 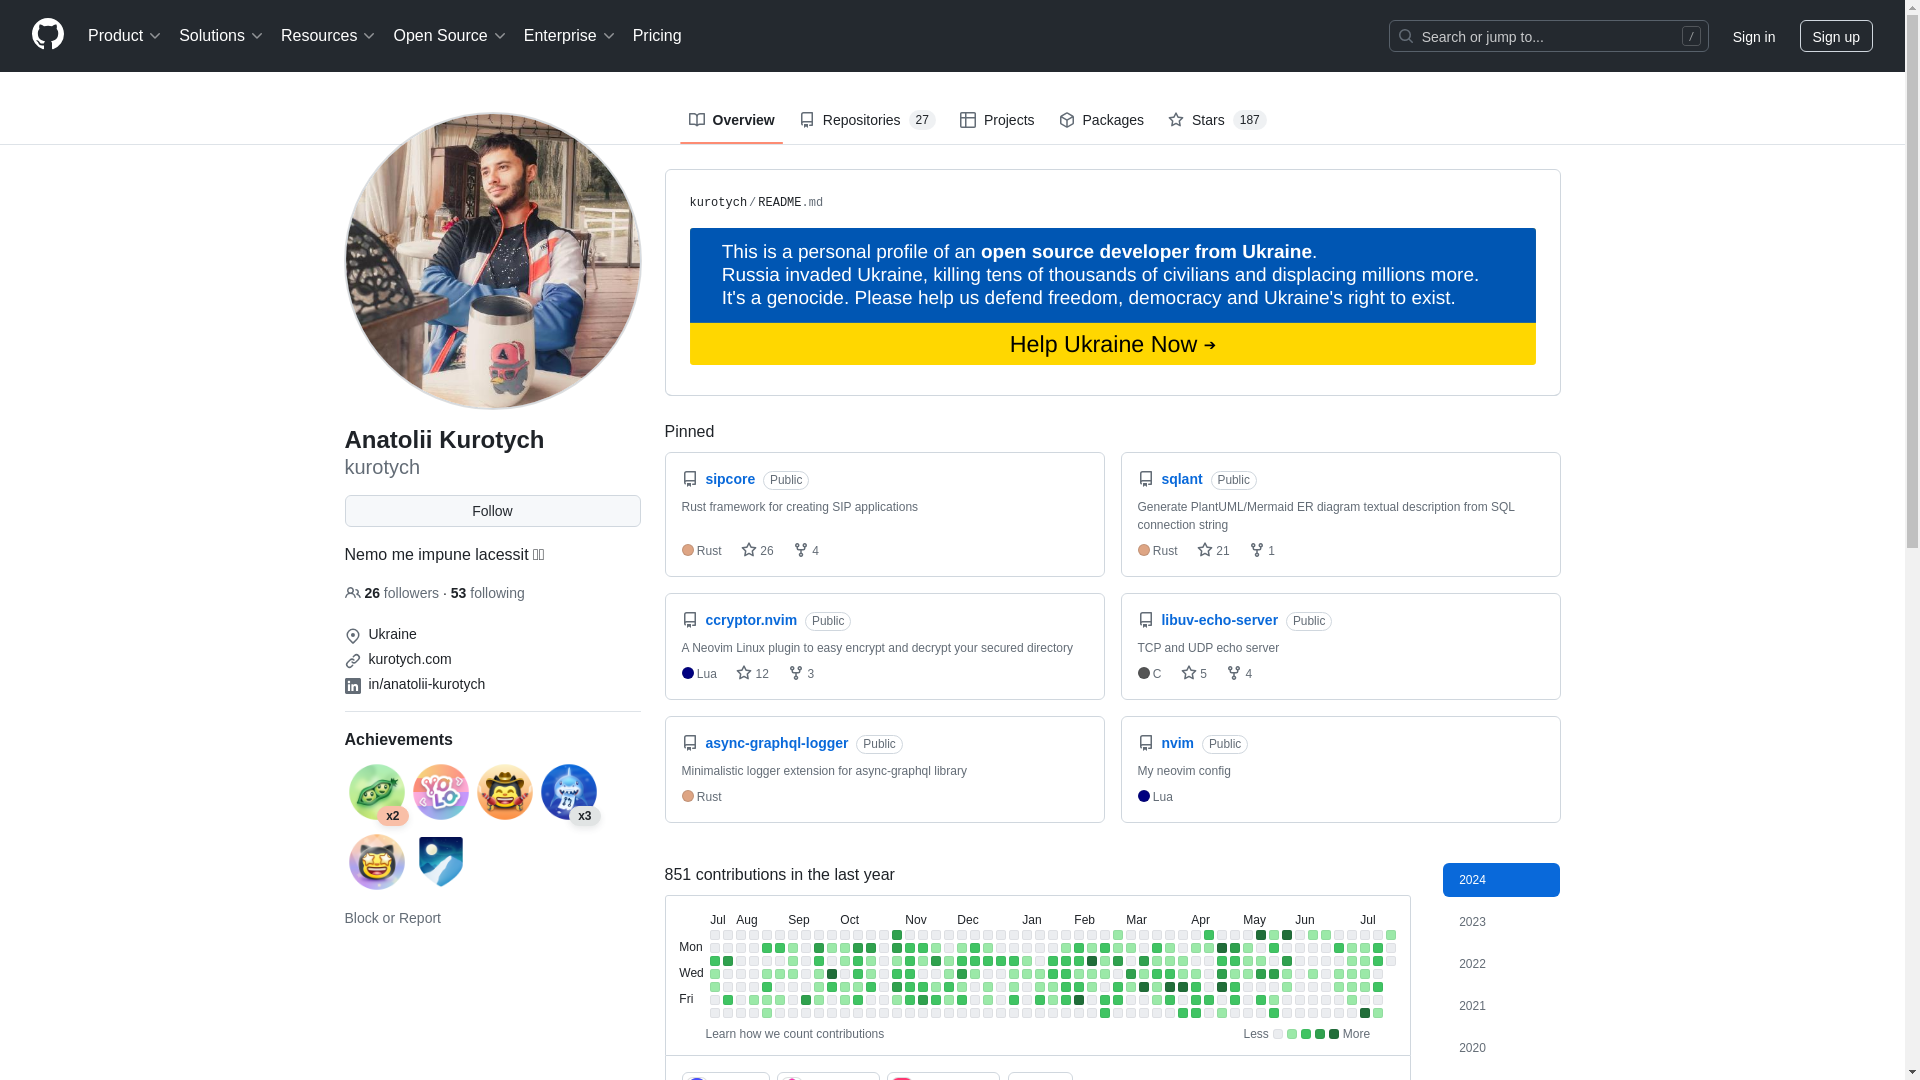 I want to click on Product, so click(x=125, y=36).